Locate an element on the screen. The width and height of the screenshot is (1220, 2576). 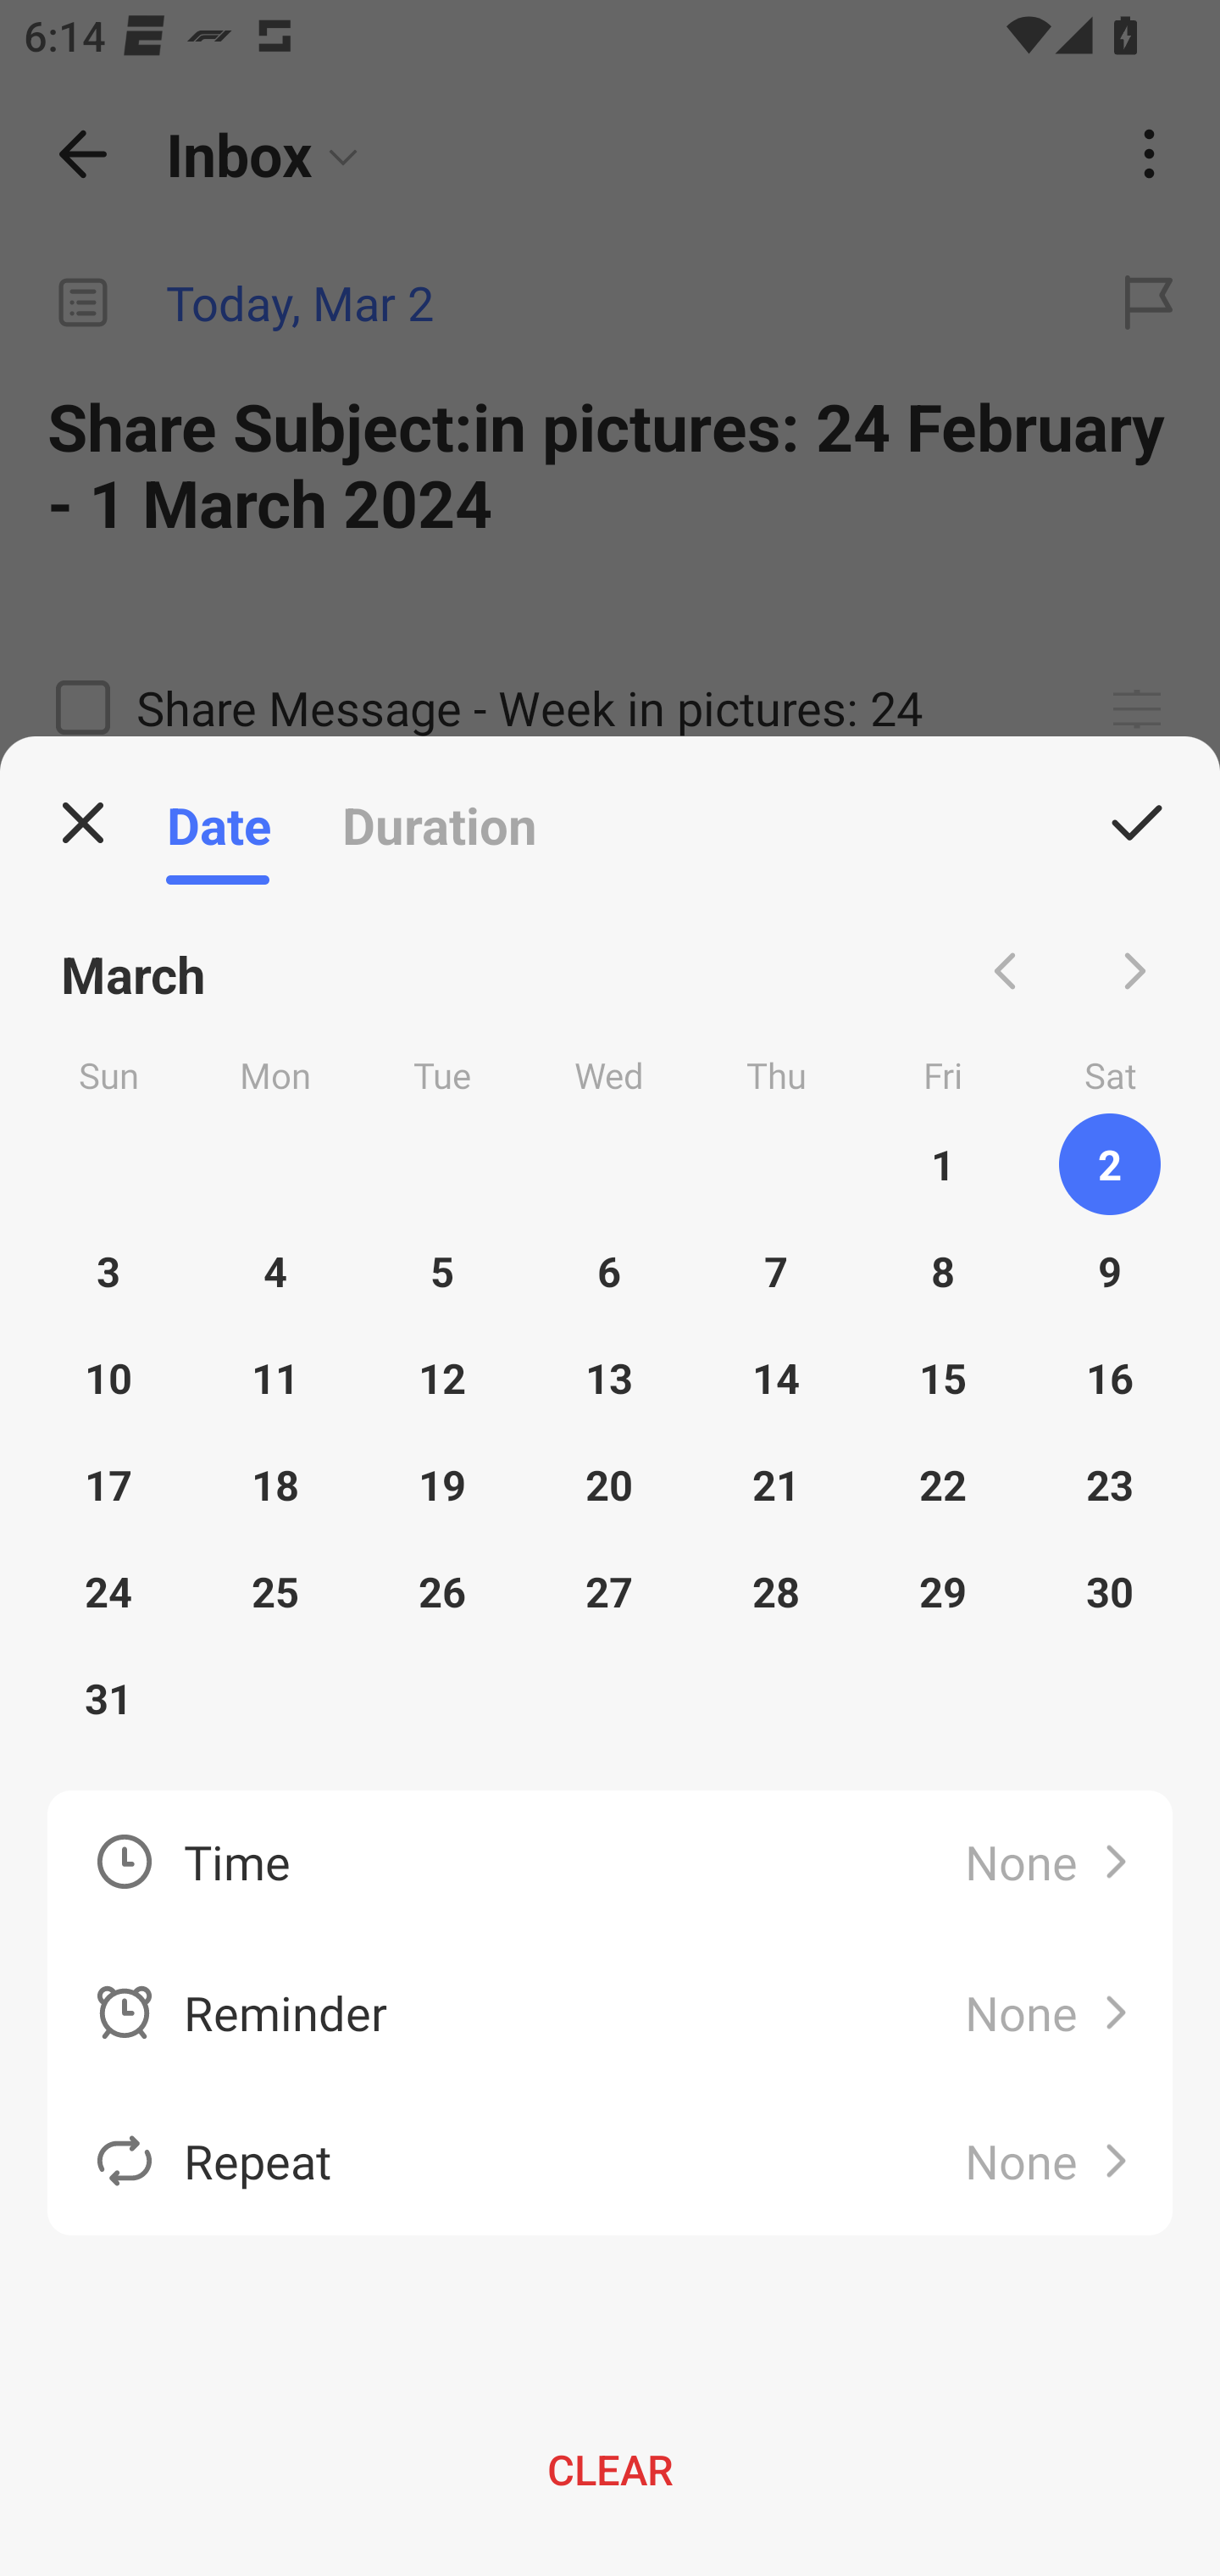
Time None is located at coordinates (610, 1864).